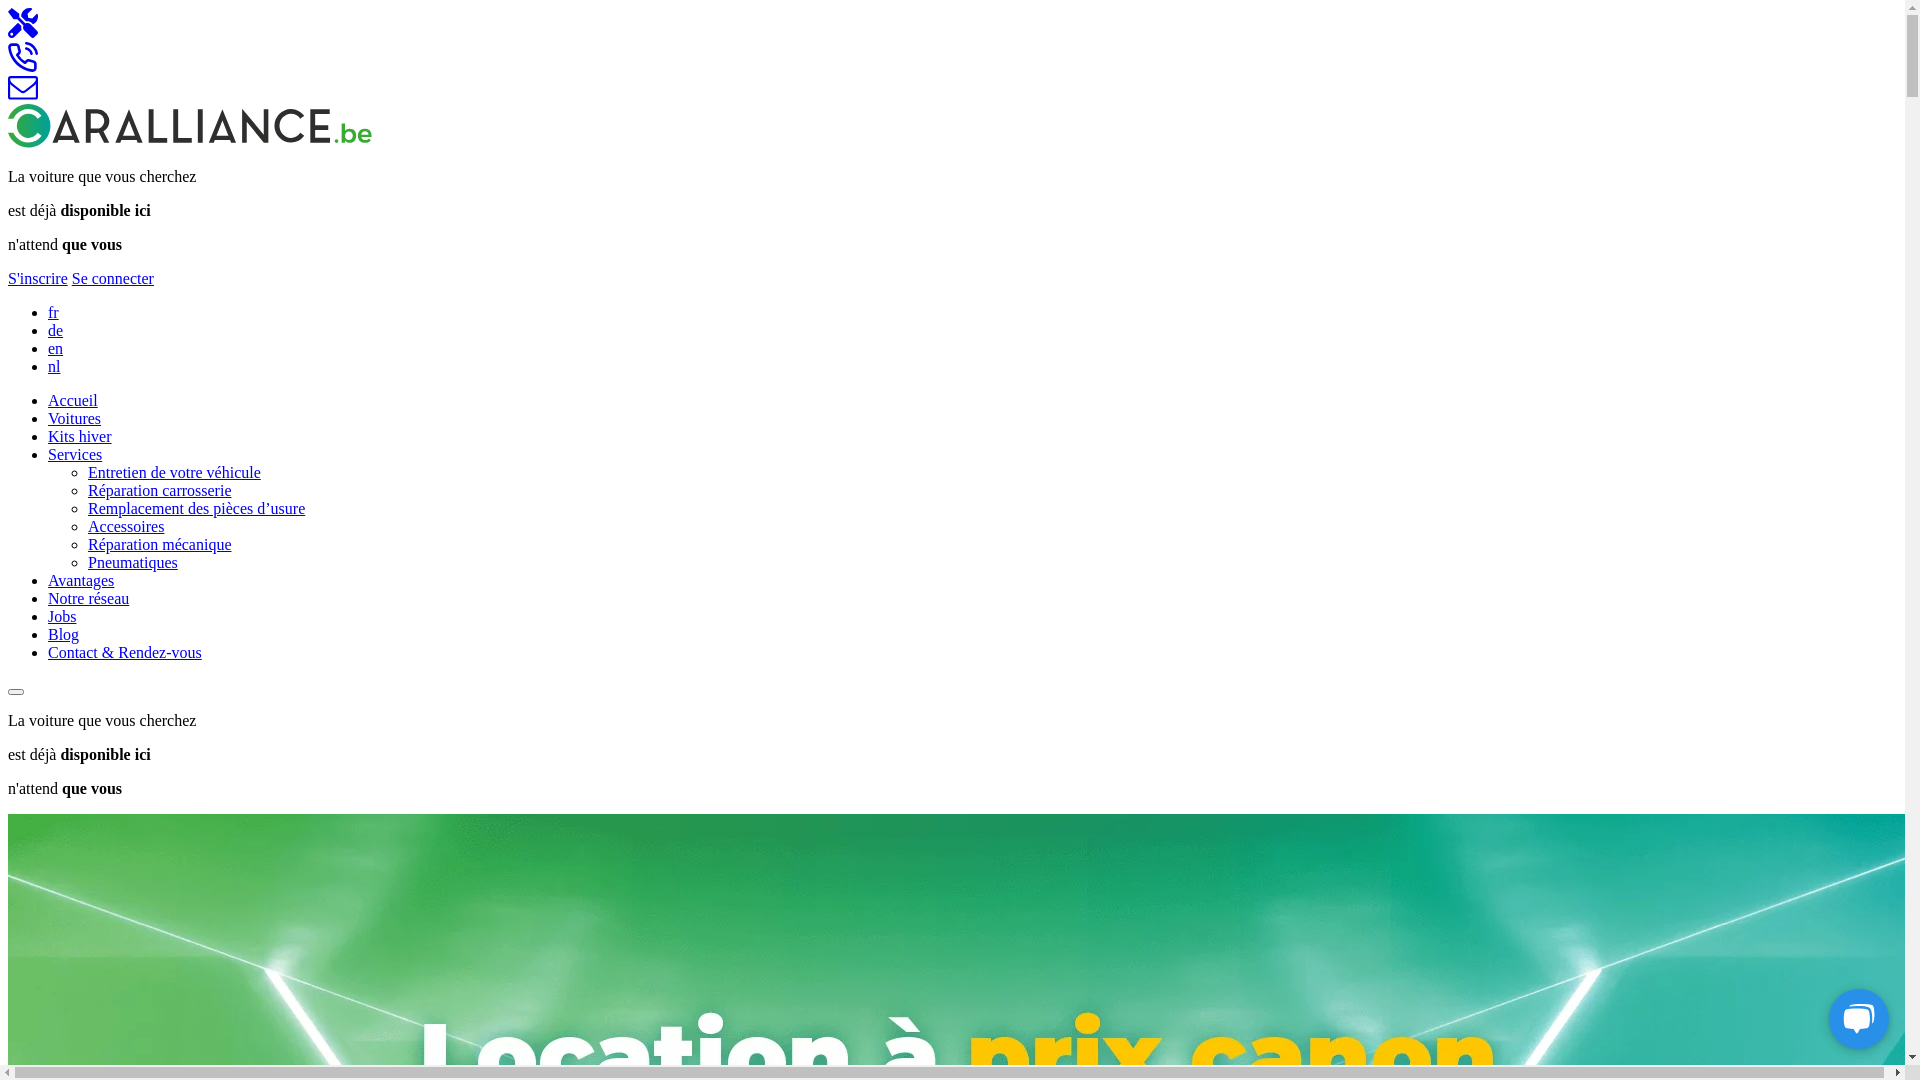 This screenshot has width=1920, height=1080. What do you see at coordinates (62, 616) in the screenshot?
I see `Jobs` at bounding box center [62, 616].